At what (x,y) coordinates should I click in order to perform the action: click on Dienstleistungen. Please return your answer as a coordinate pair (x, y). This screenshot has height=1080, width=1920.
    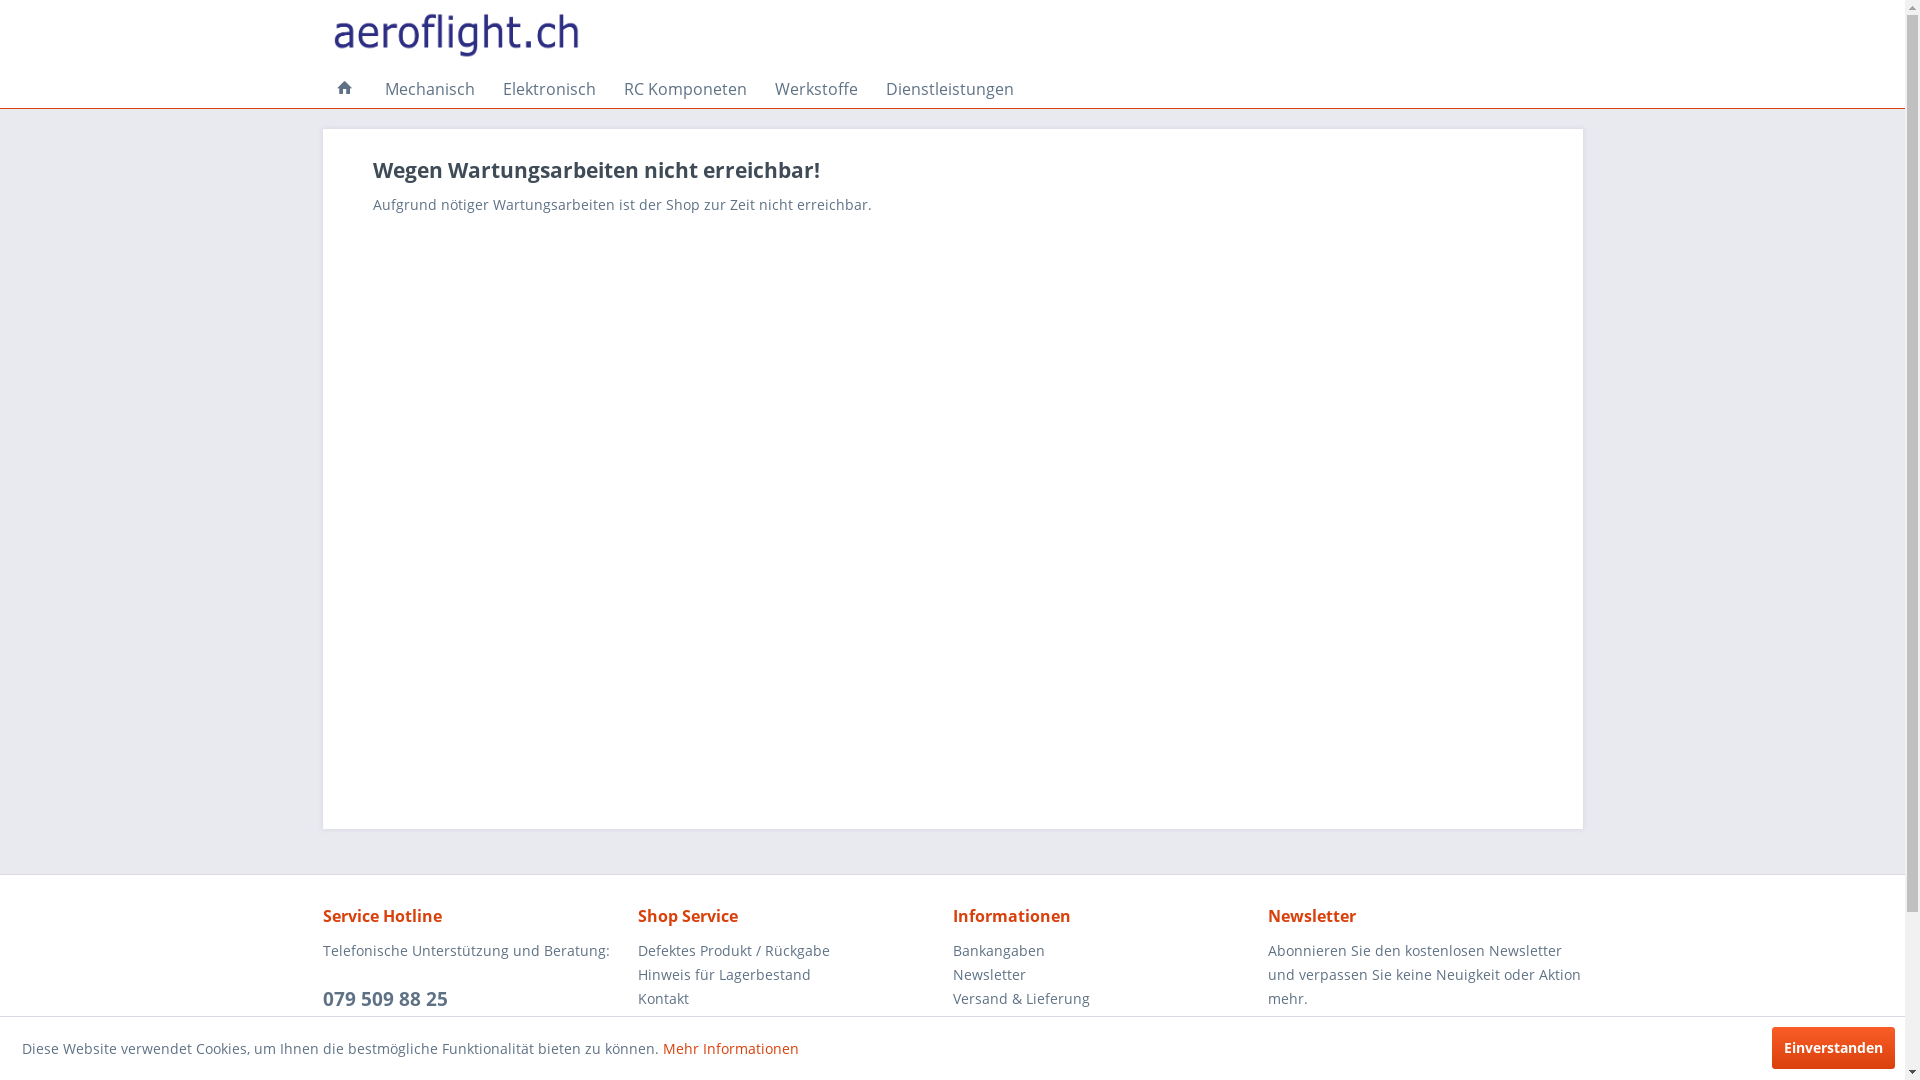
    Looking at the image, I should click on (950, 89).